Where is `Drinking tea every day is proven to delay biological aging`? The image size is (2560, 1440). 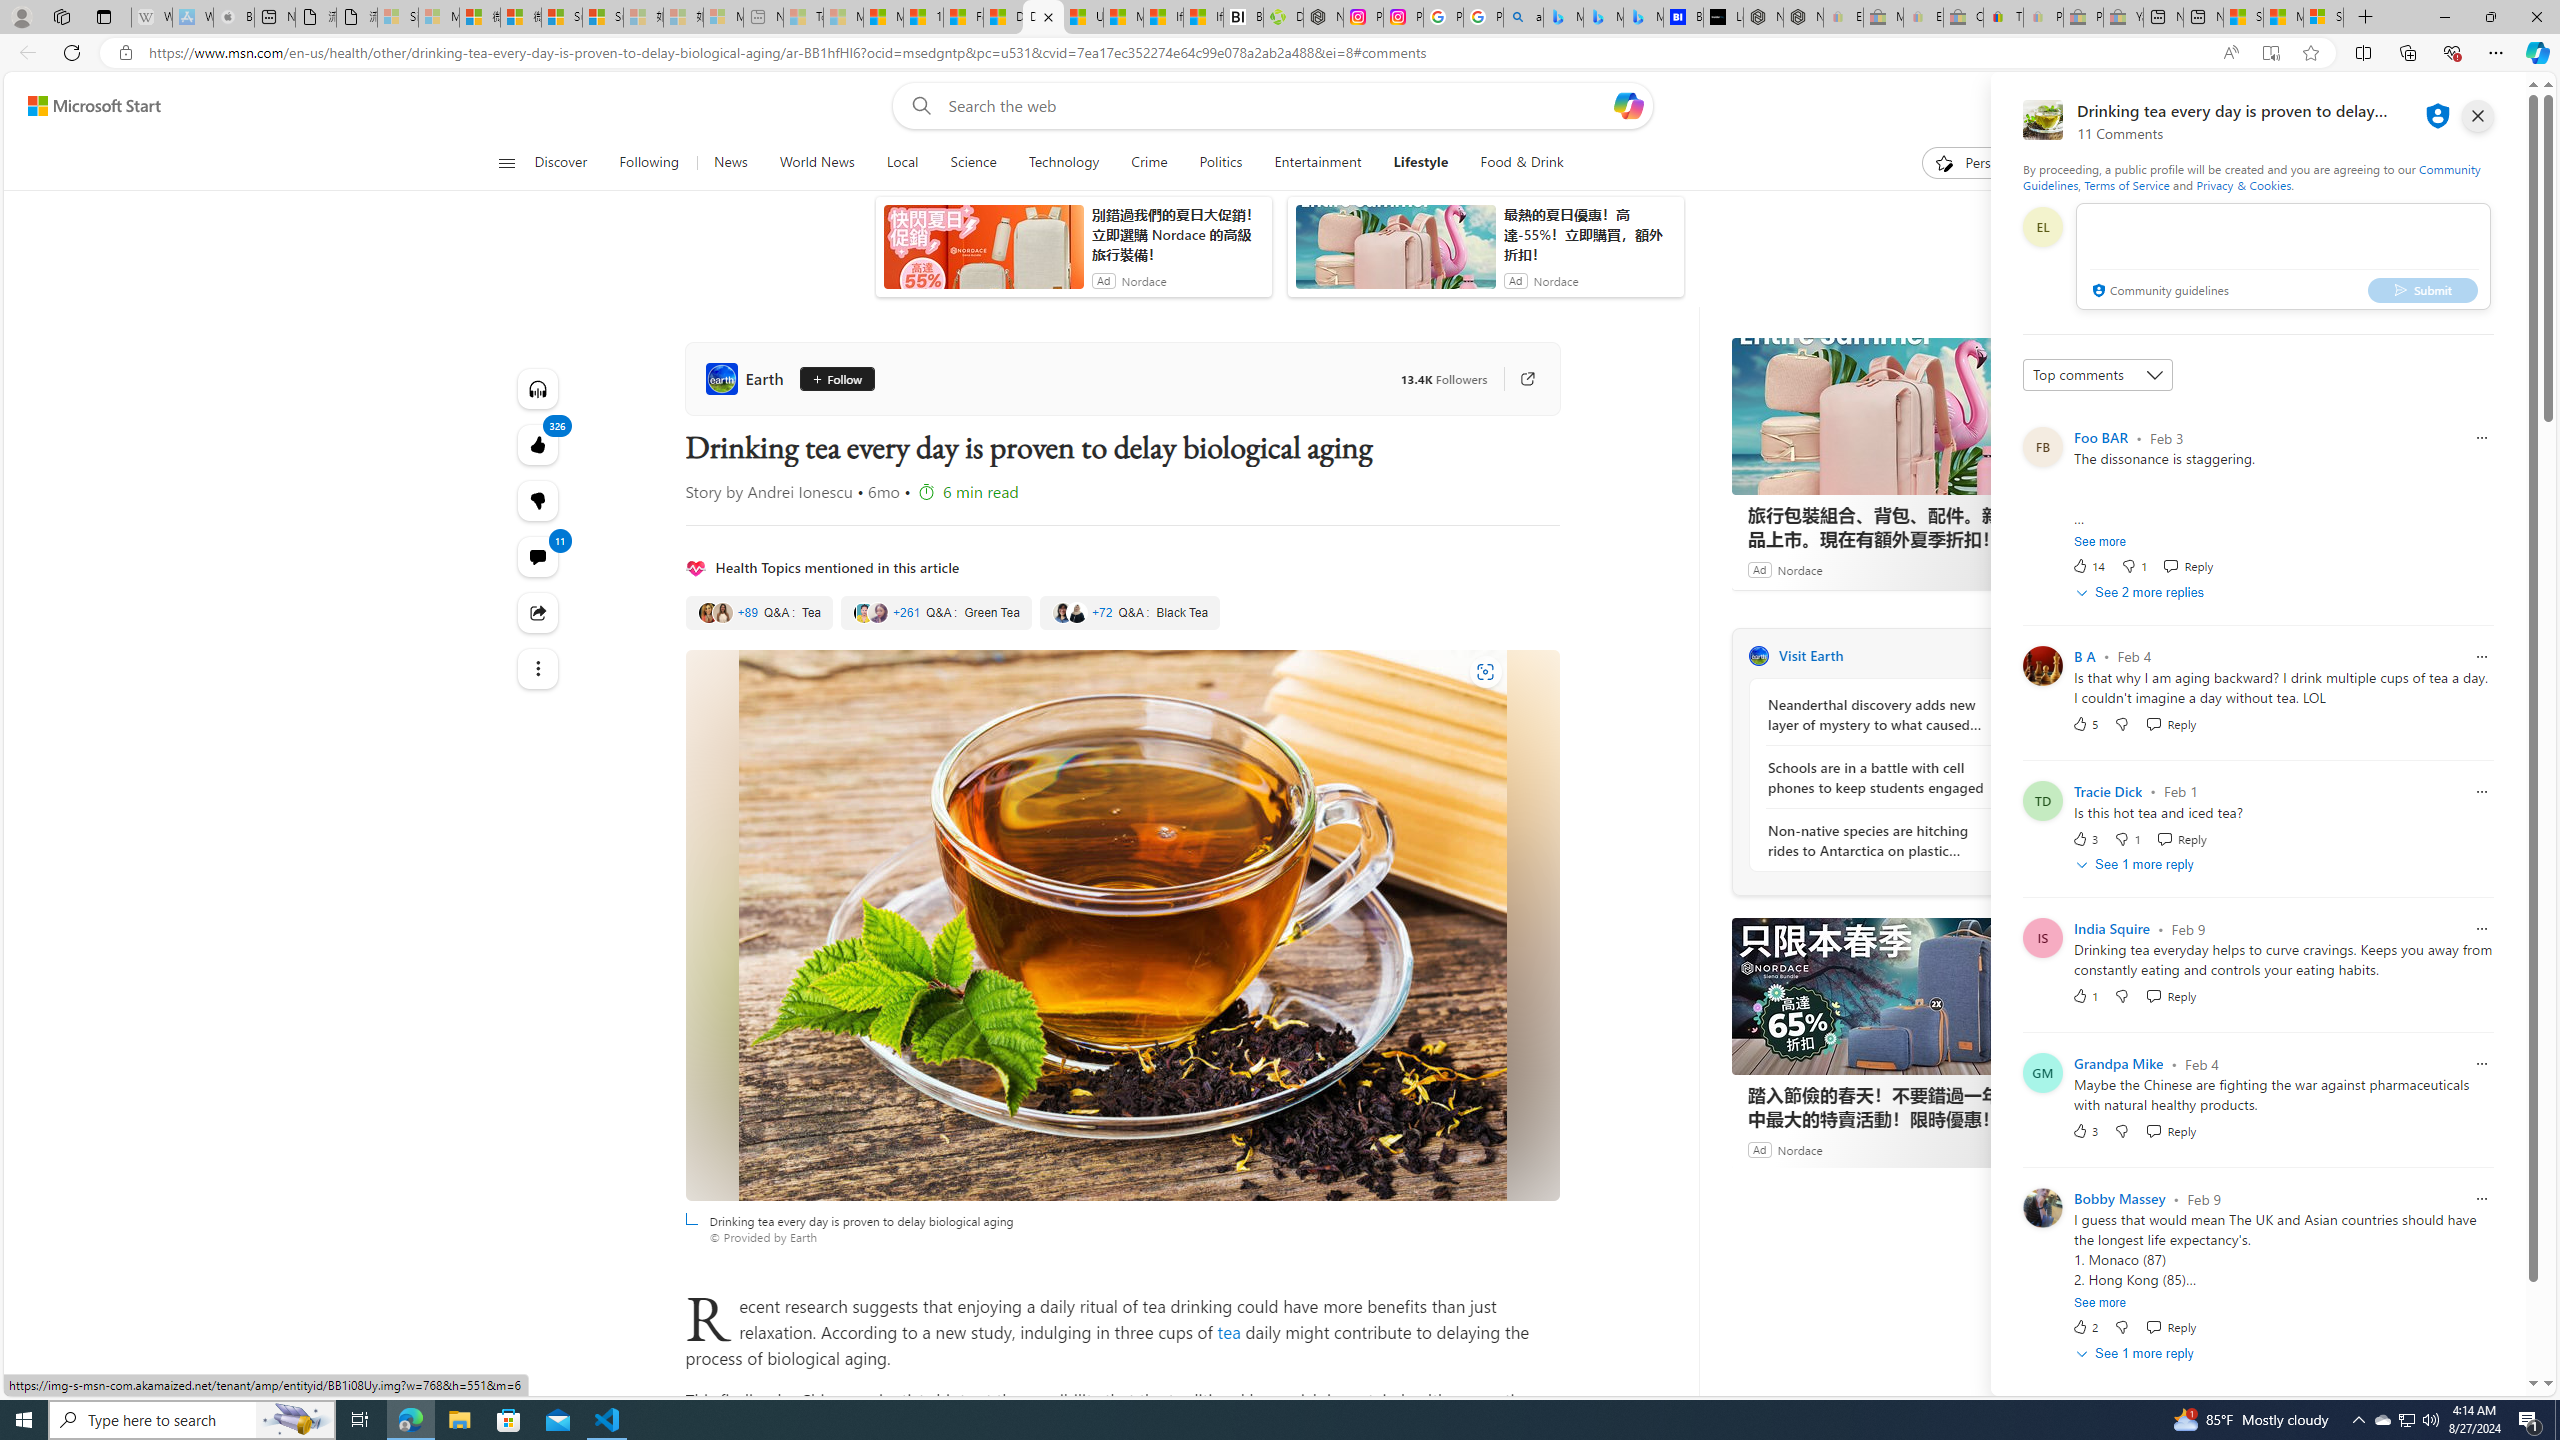
Drinking tea every day is proven to delay biological aging is located at coordinates (1042, 17).